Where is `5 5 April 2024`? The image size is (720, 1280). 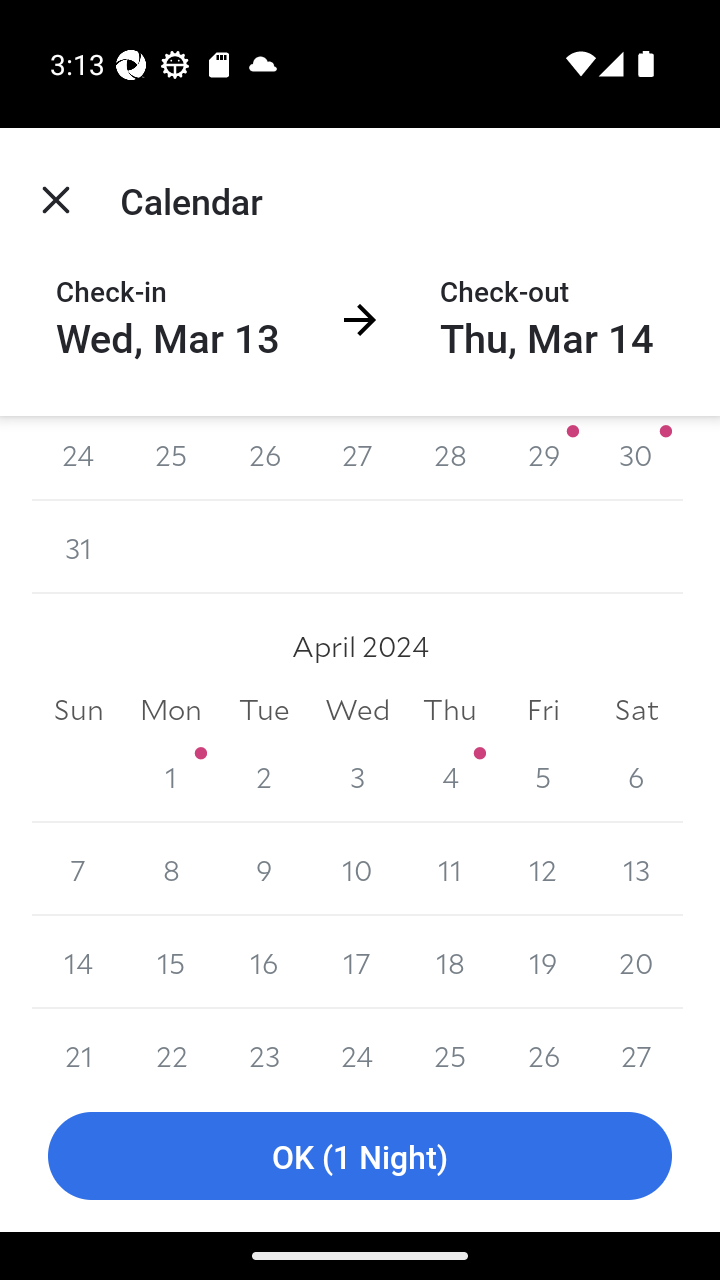 5 5 April 2024 is located at coordinates (542, 776).